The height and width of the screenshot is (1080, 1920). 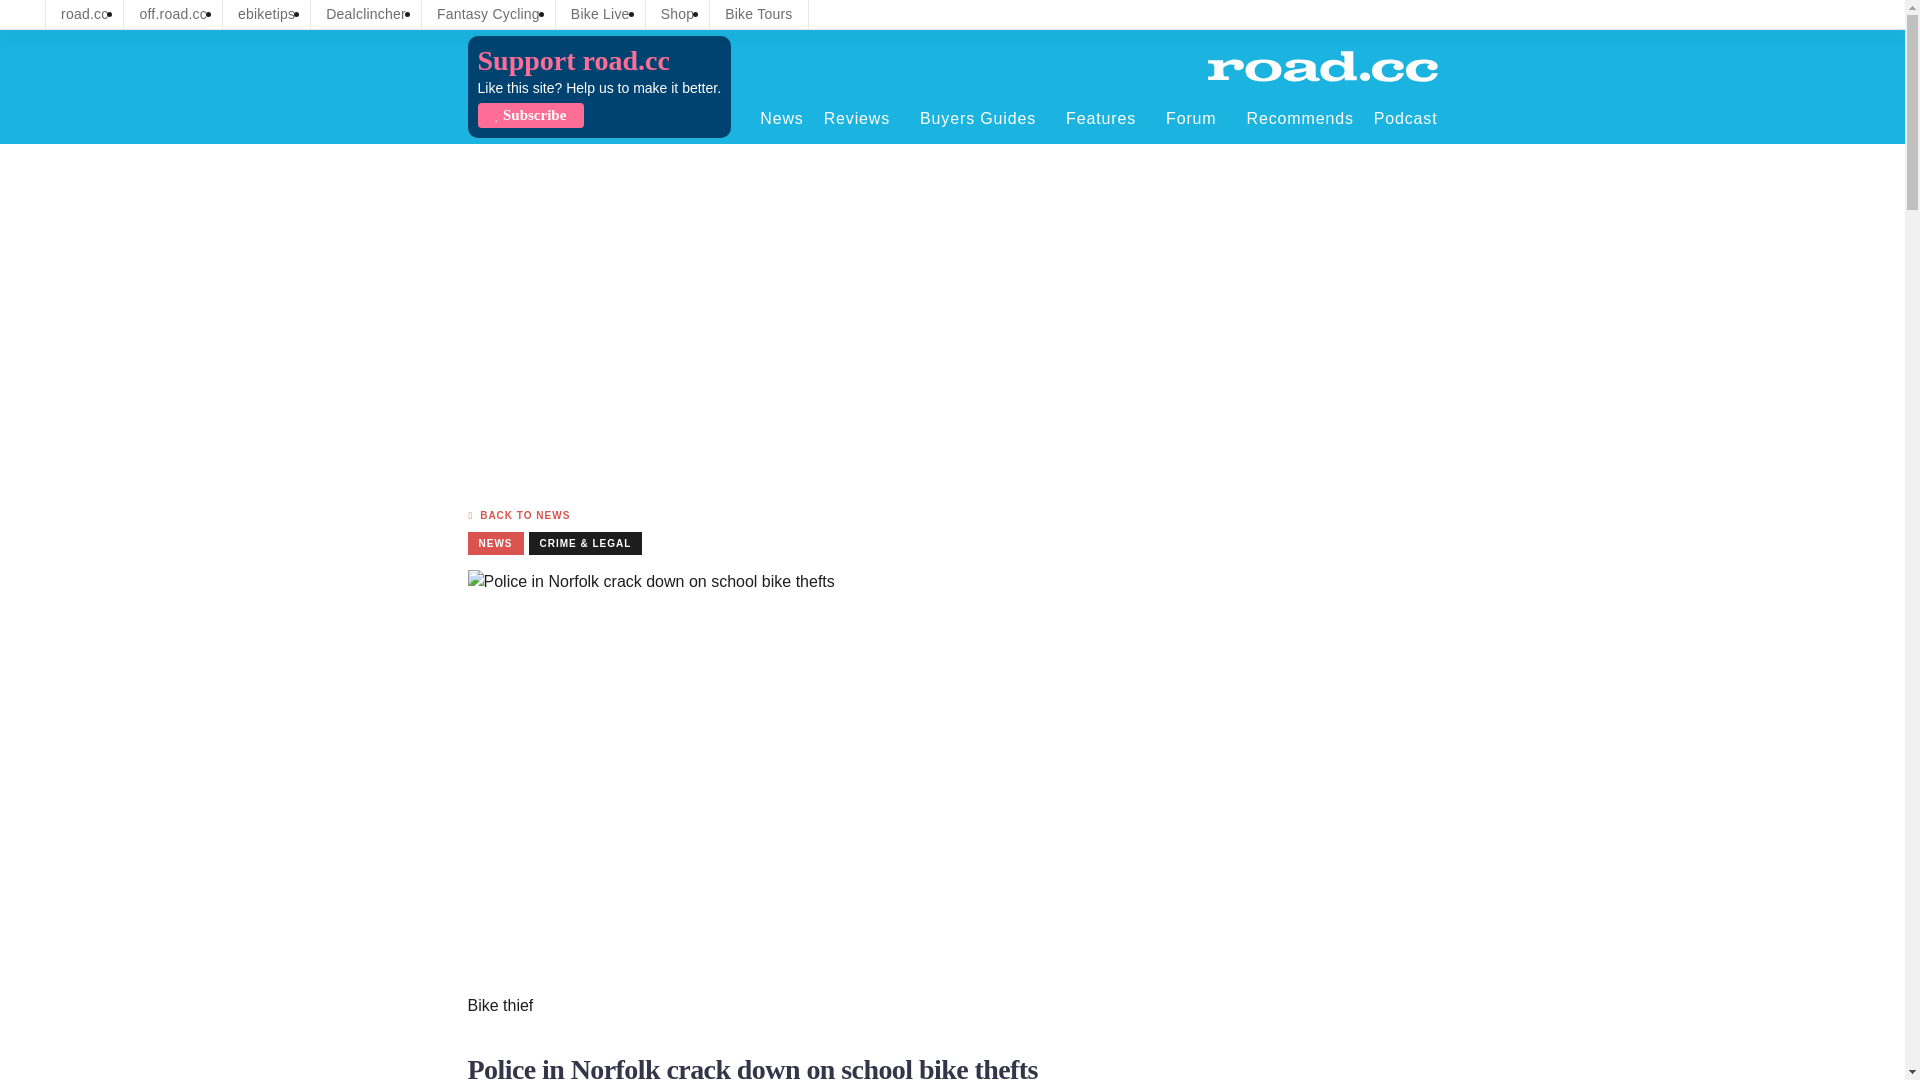 What do you see at coordinates (678, 14) in the screenshot?
I see `Shop` at bounding box center [678, 14].